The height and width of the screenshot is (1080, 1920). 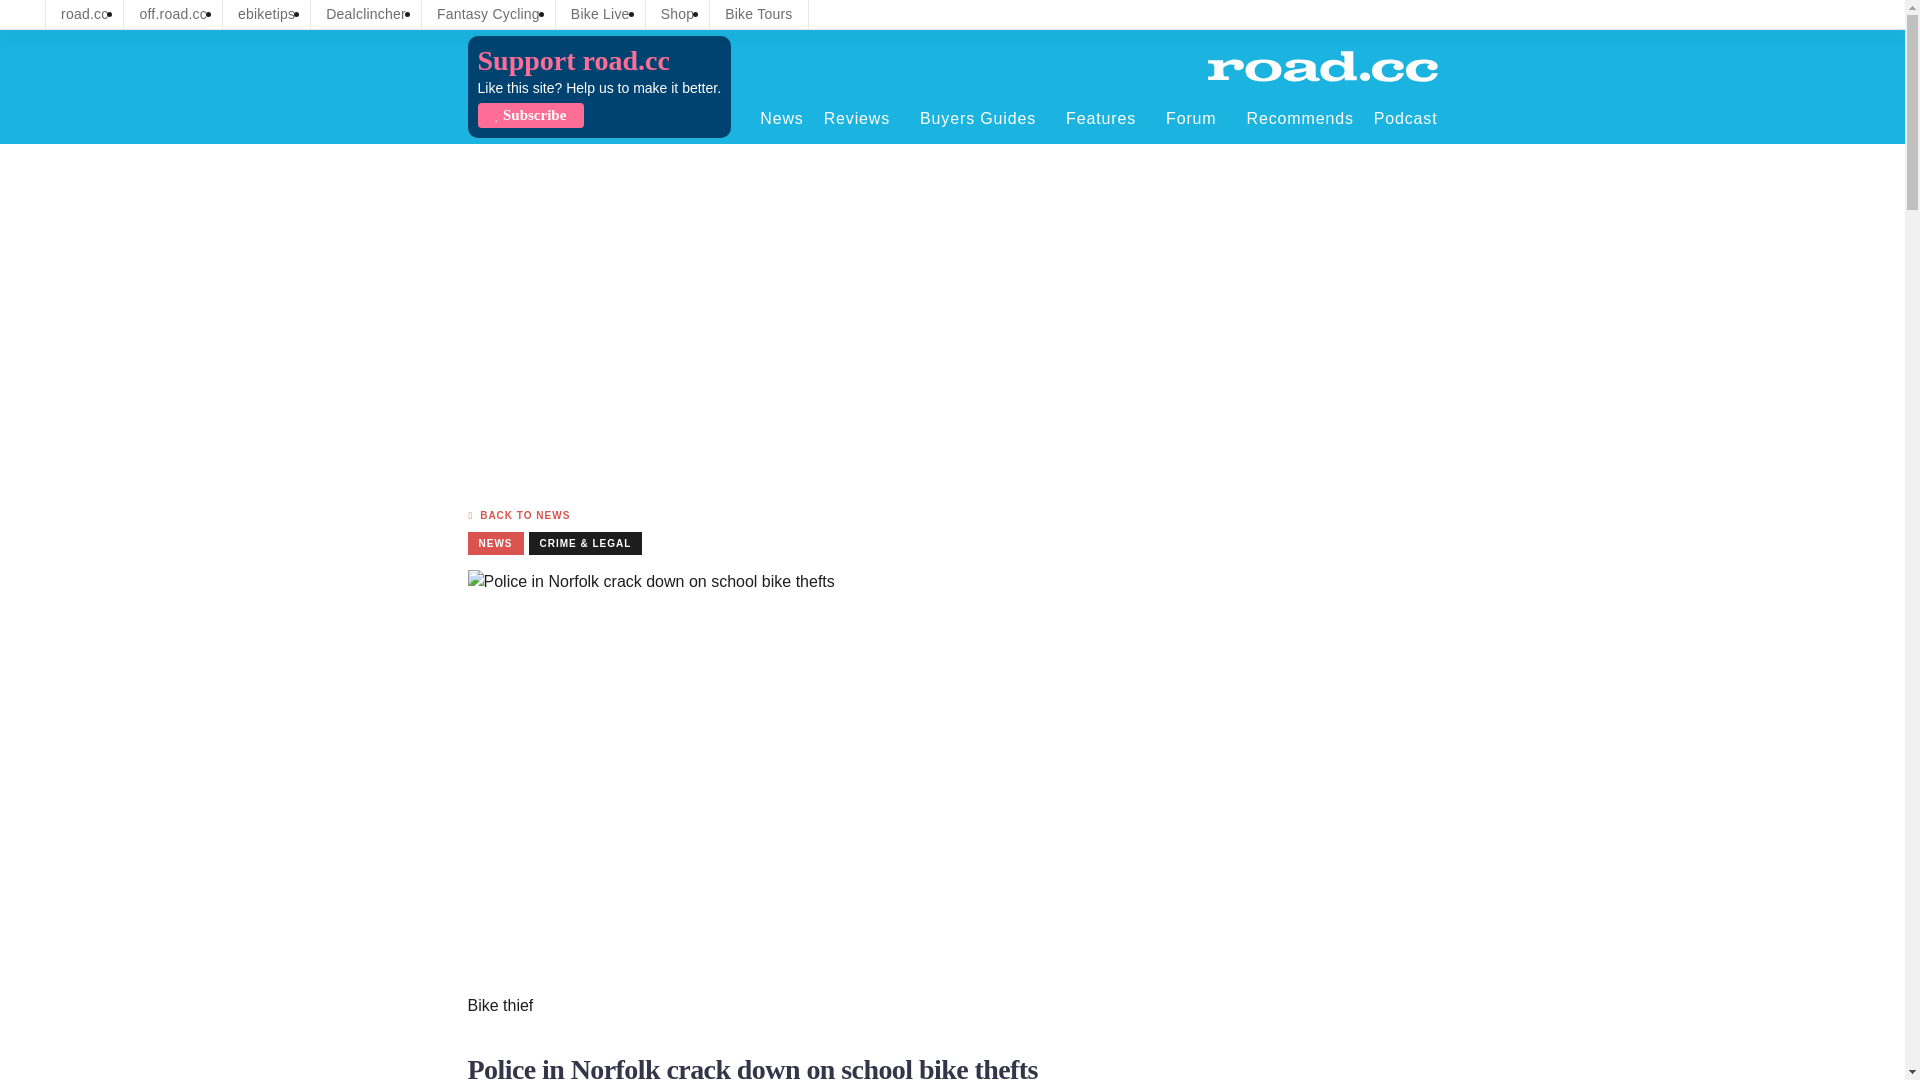 What do you see at coordinates (678, 14) in the screenshot?
I see `Shop` at bounding box center [678, 14].